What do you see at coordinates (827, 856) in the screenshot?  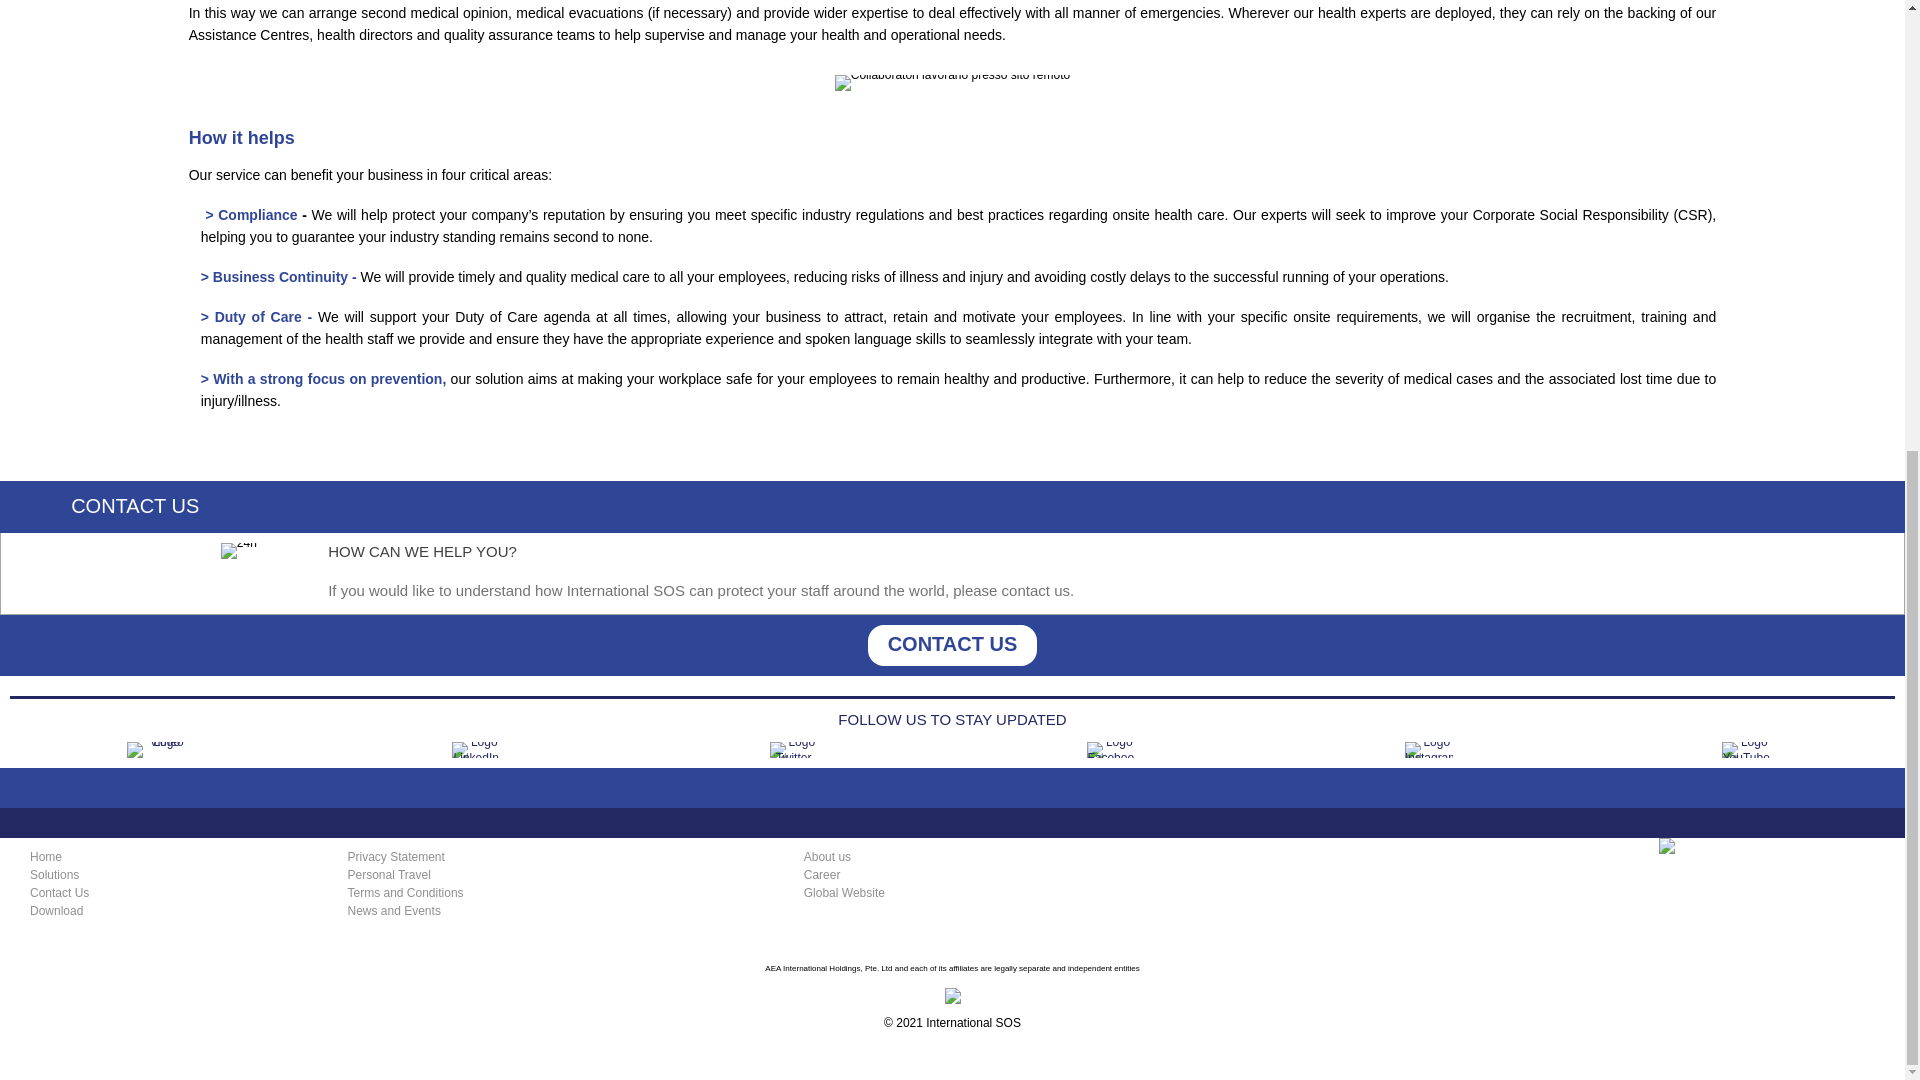 I see `About us` at bounding box center [827, 856].